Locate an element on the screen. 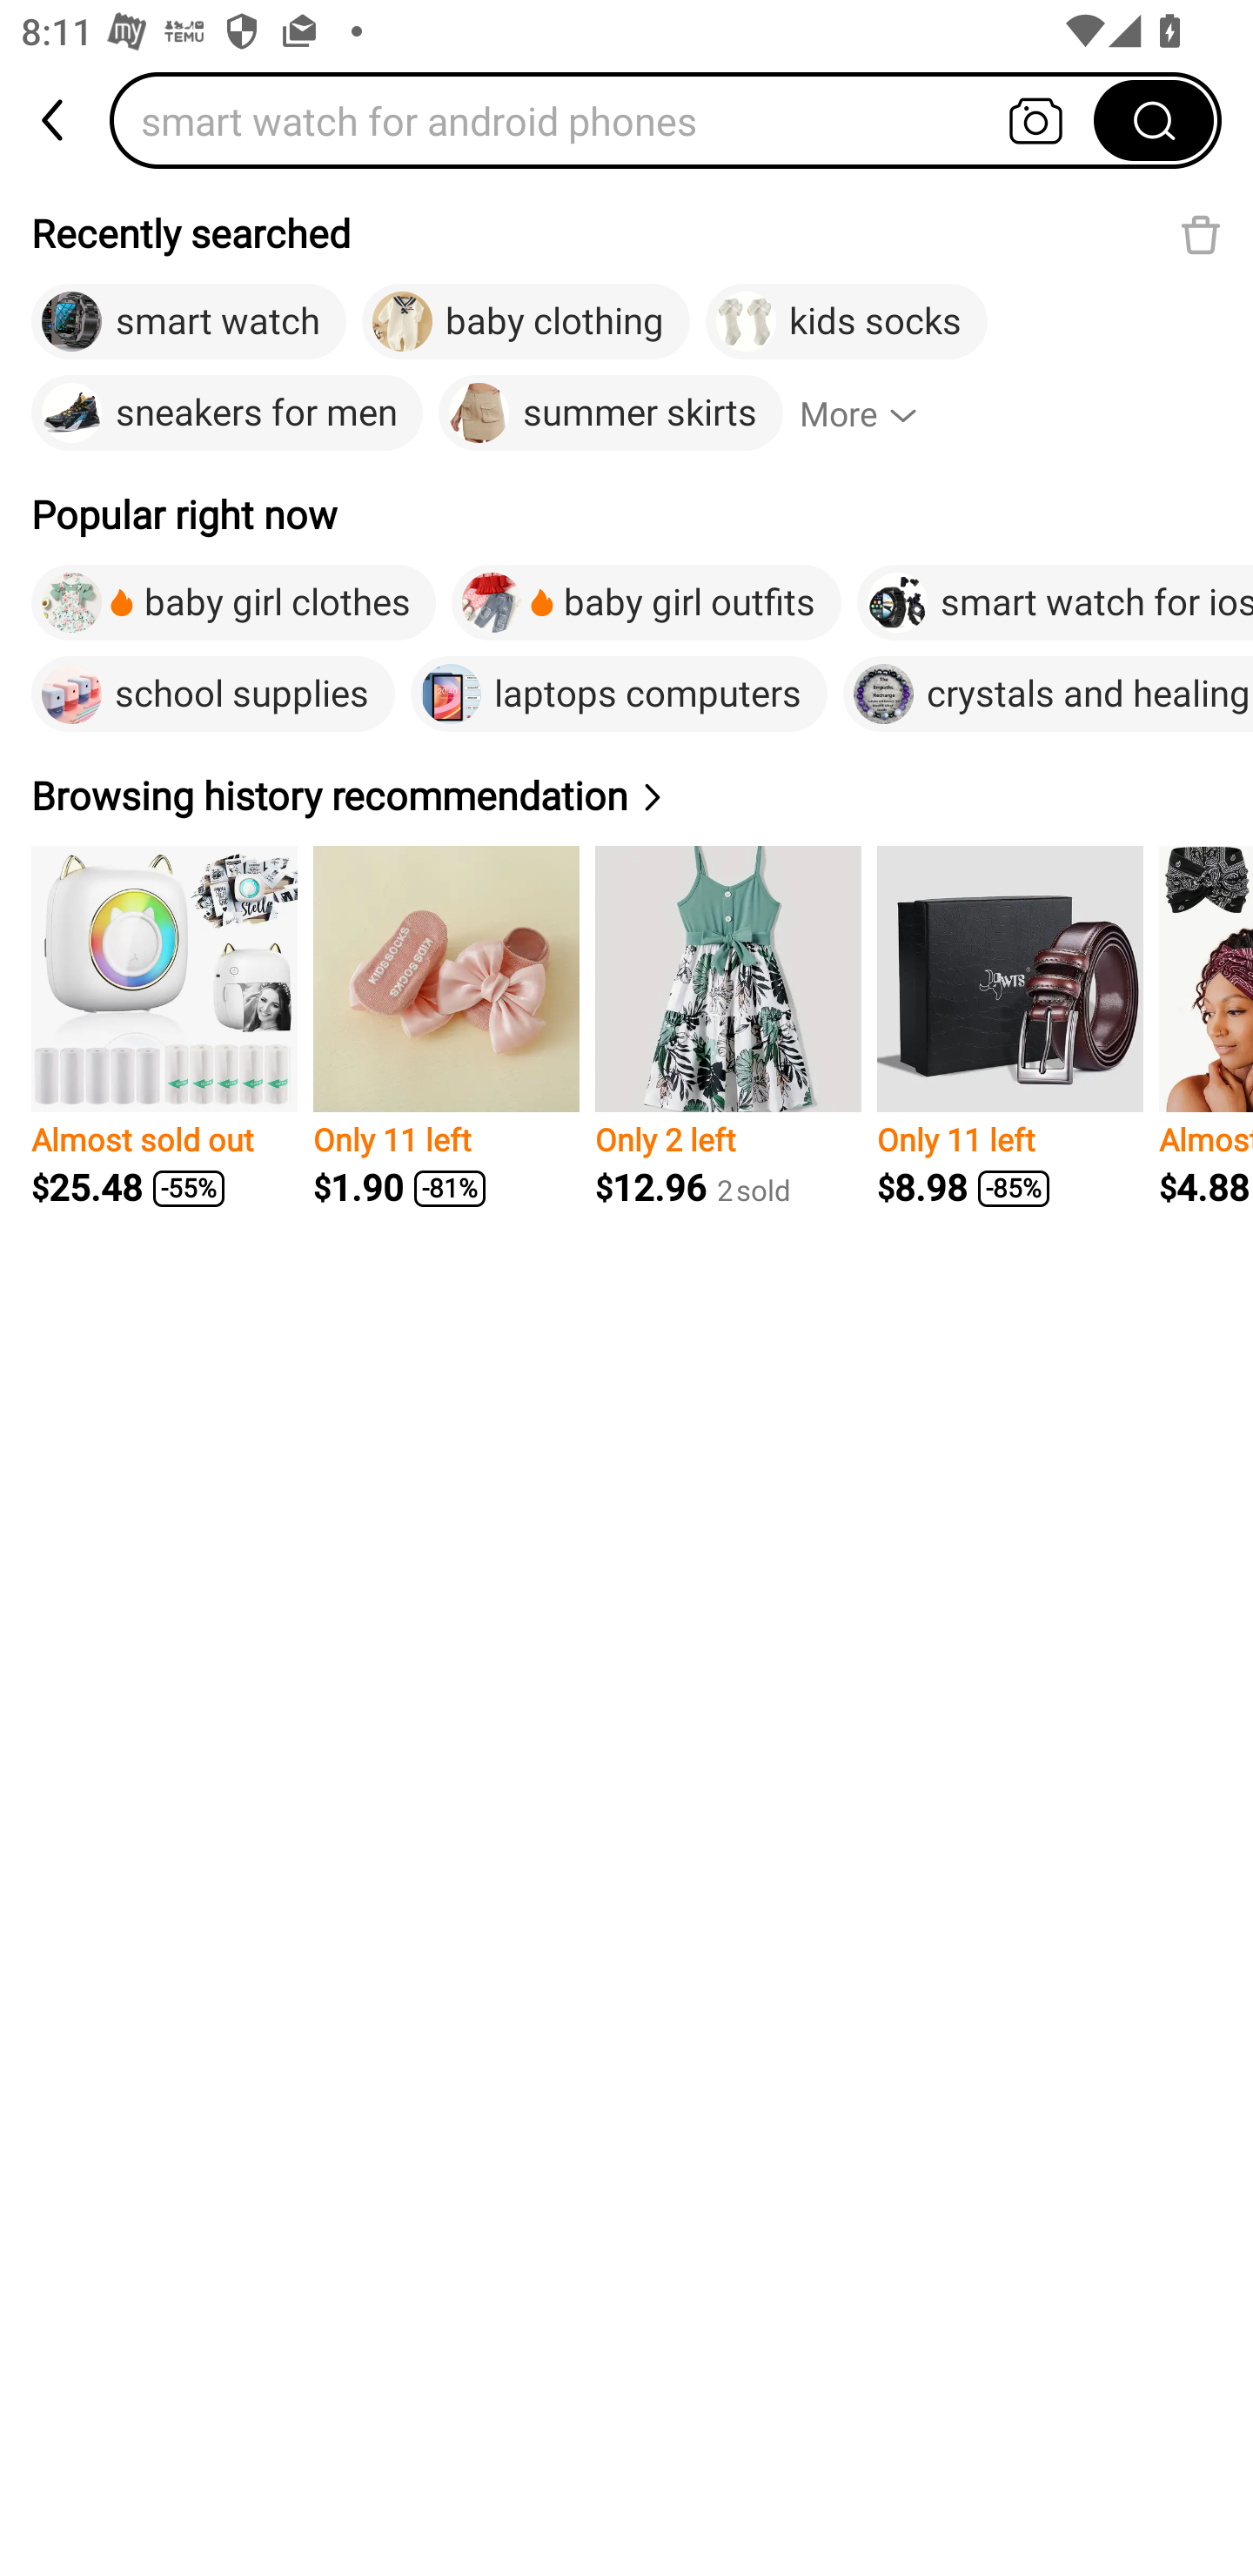 This screenshot has width=1253, height=2576. back is located at coordinates (55, 120).